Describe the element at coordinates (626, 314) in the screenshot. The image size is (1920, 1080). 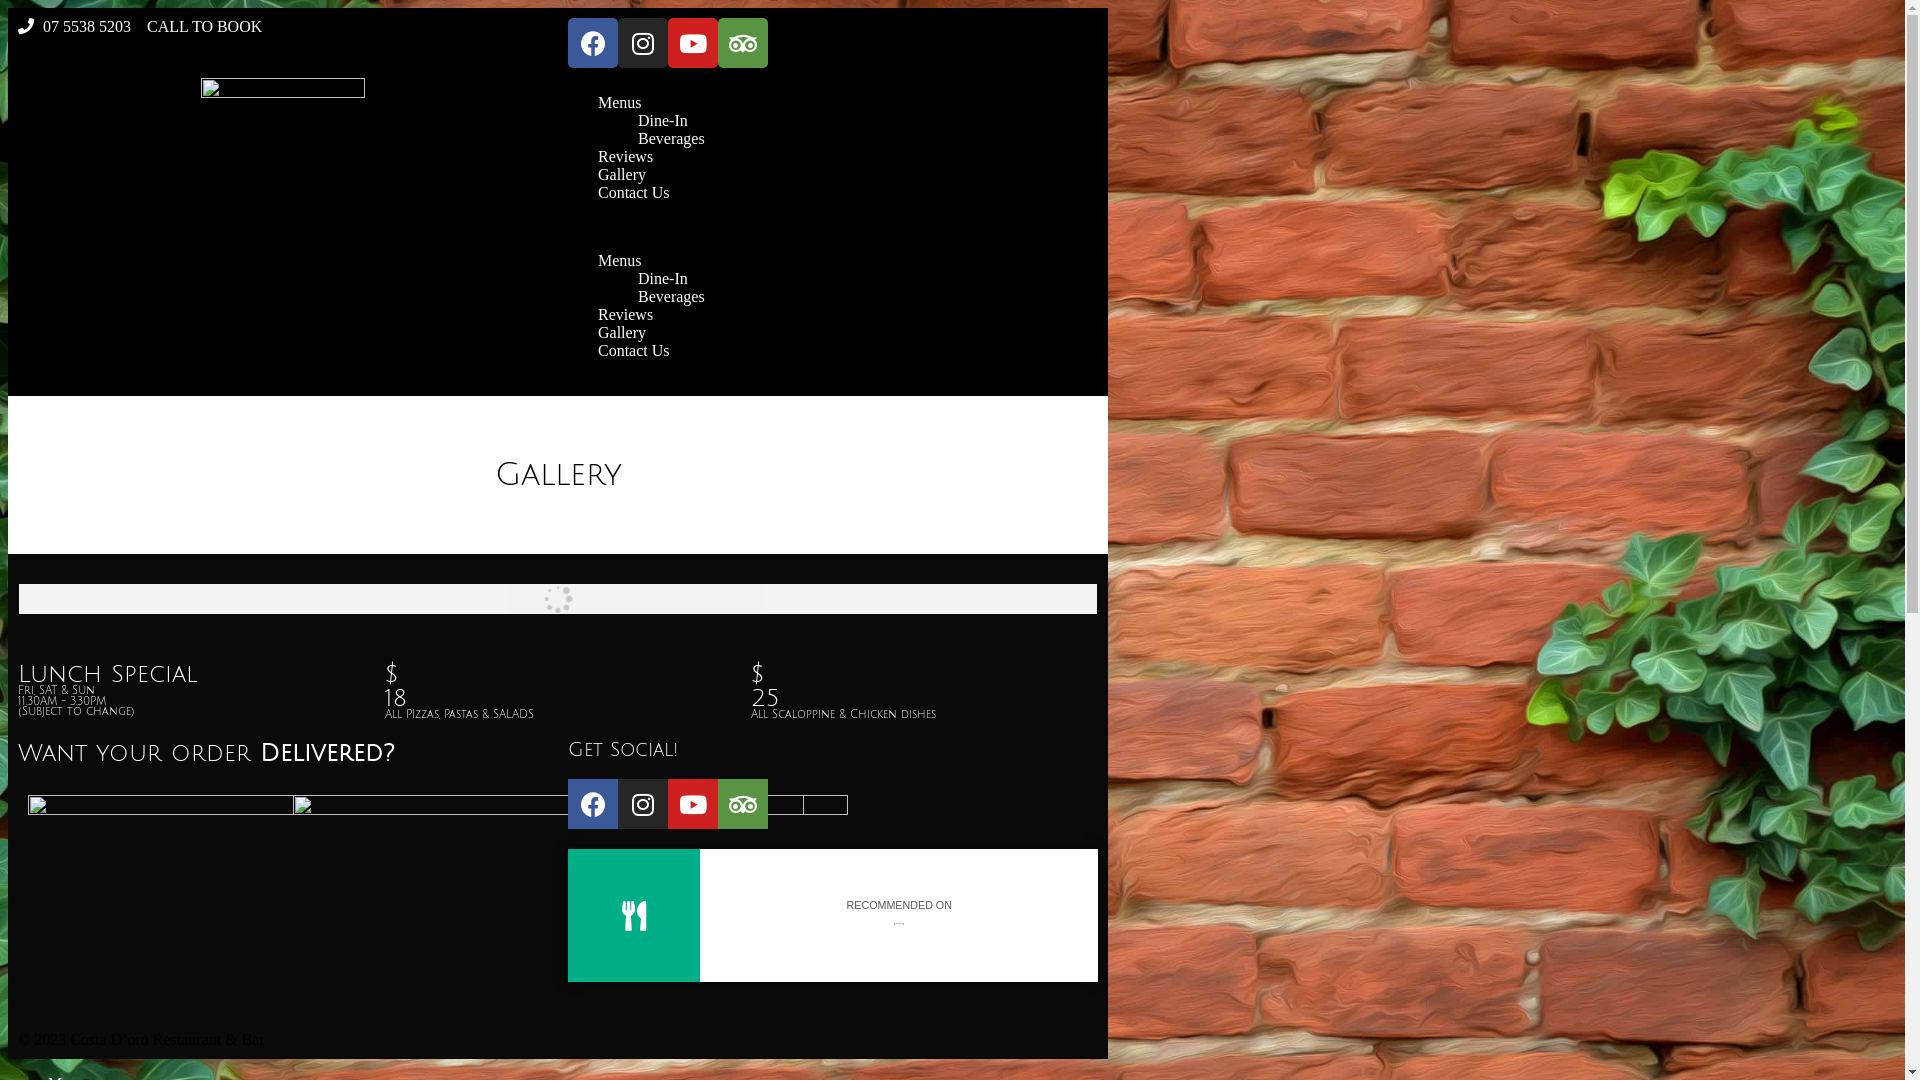
I see `Reviews` at that location.